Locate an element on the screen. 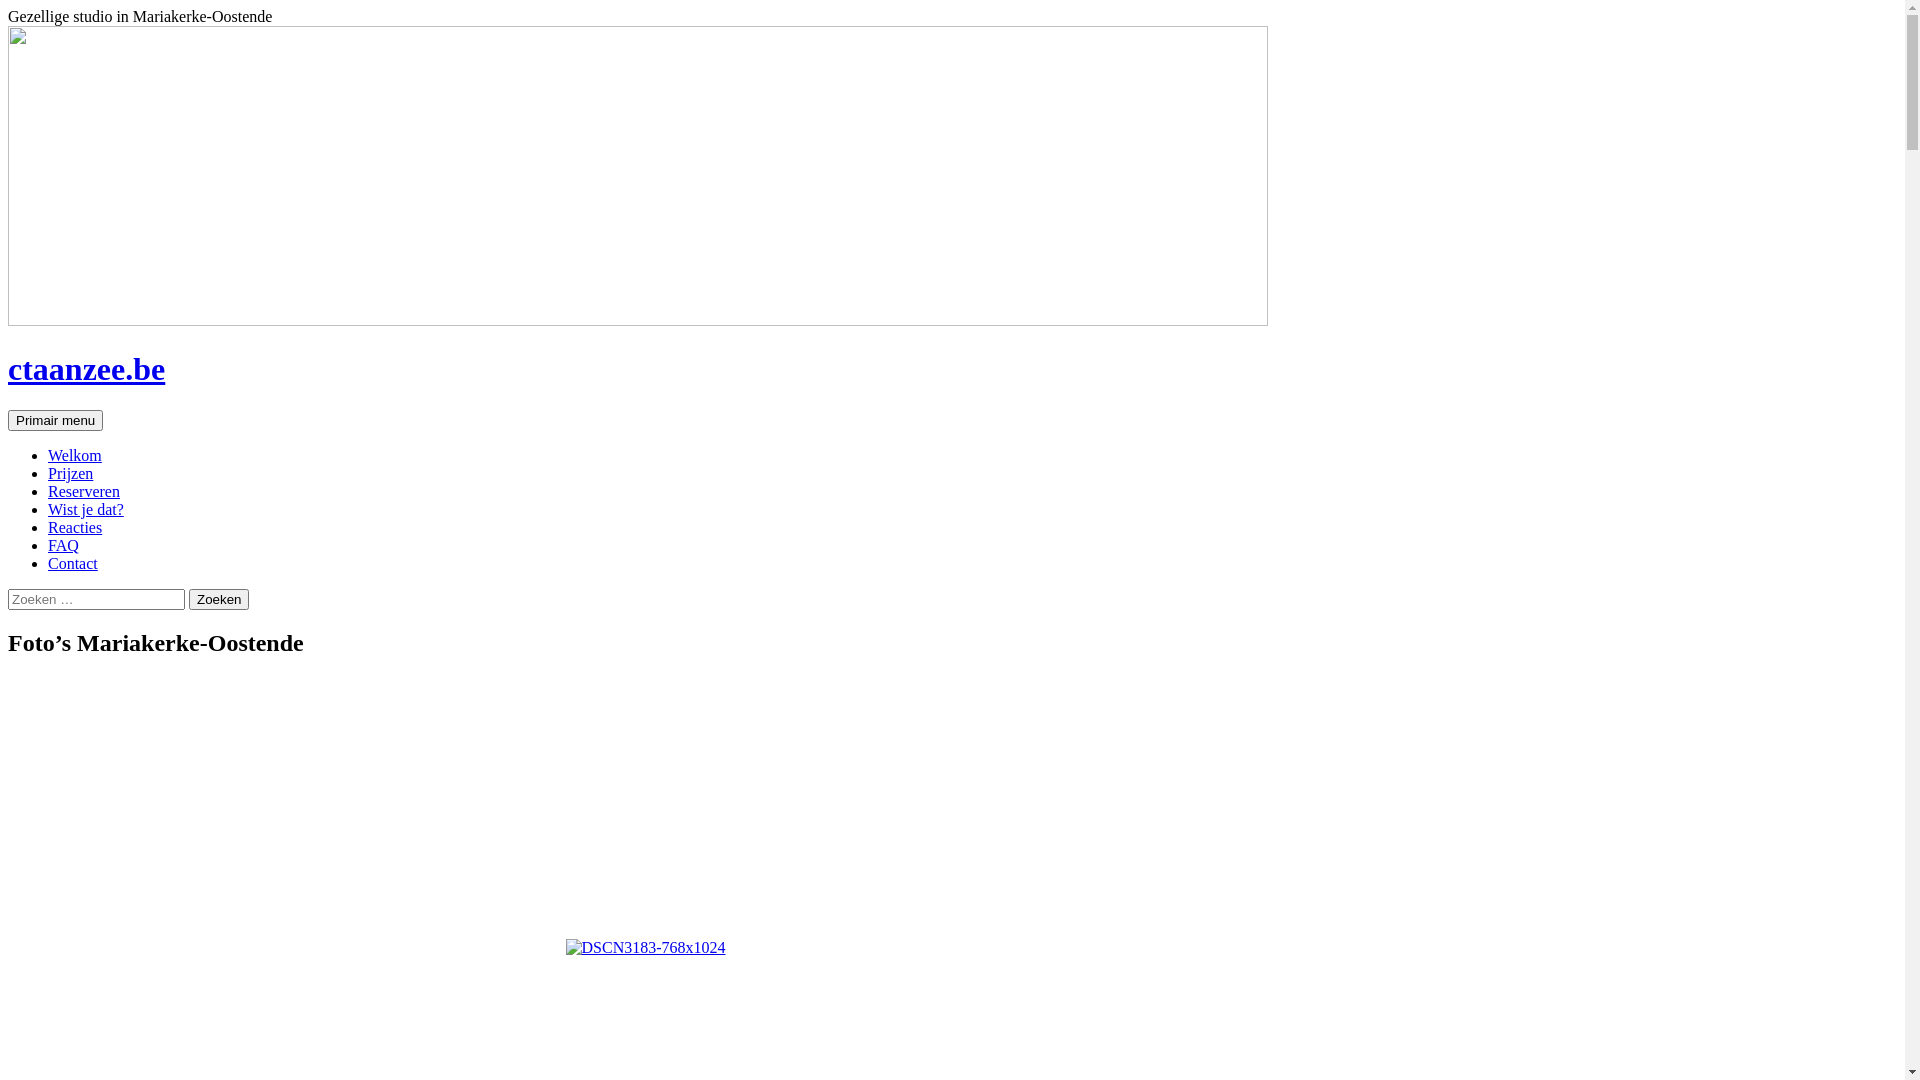 The width and height of the screenshot is (1920, 1080). Zoeken is located at coordinates (8, 410).